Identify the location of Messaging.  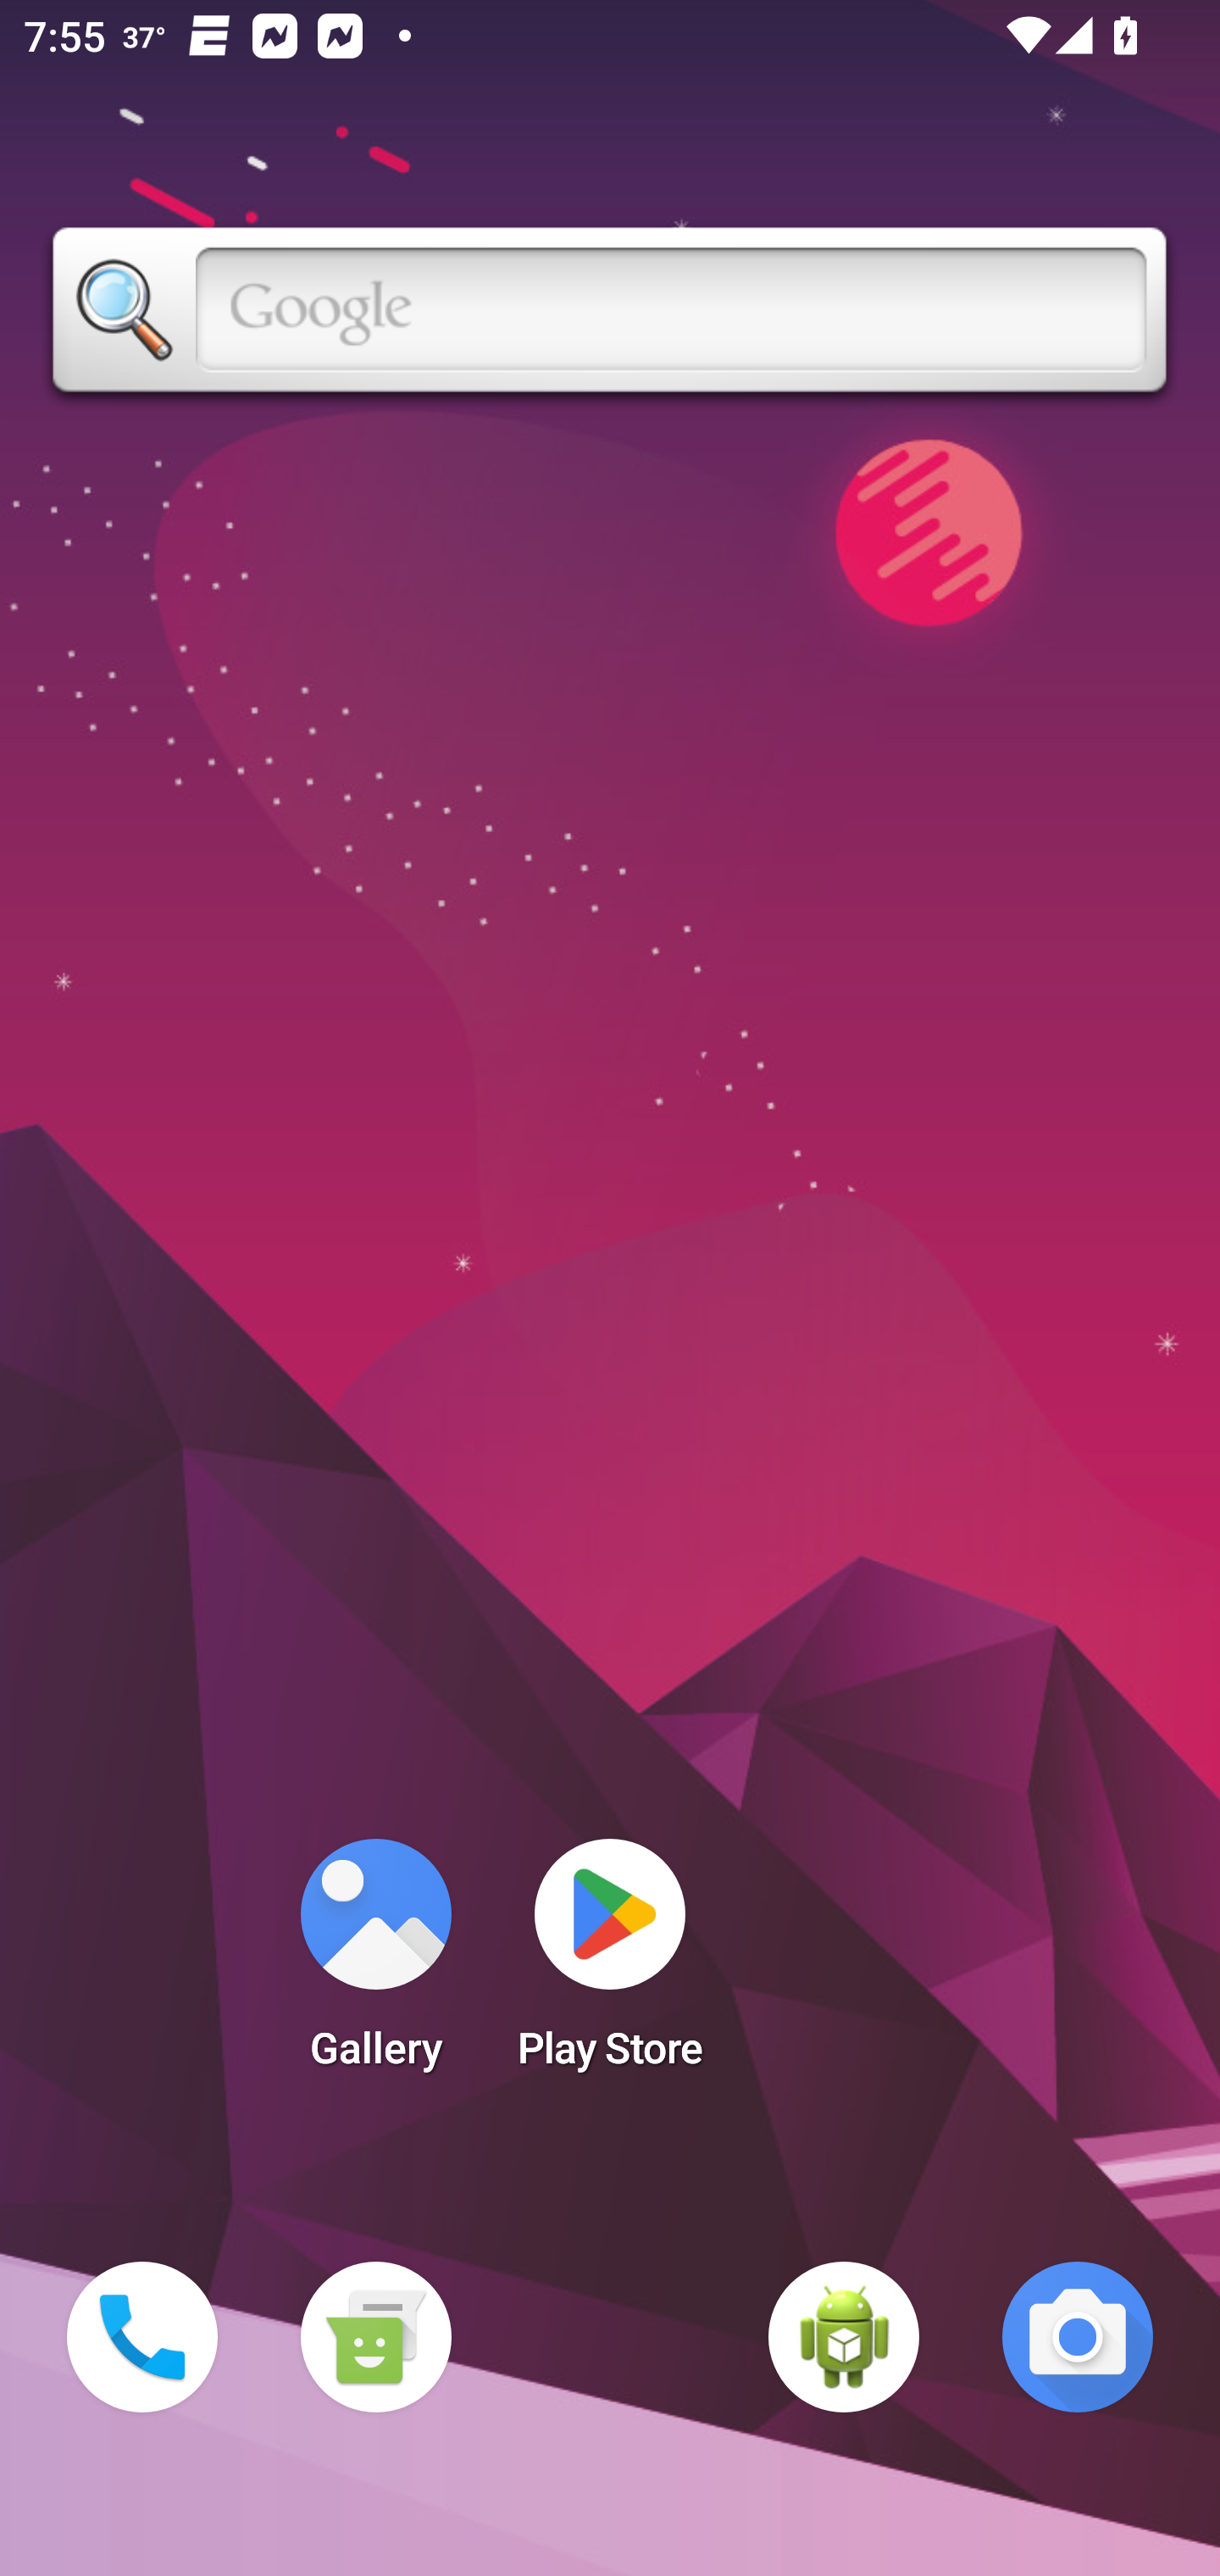
(375, 2337).